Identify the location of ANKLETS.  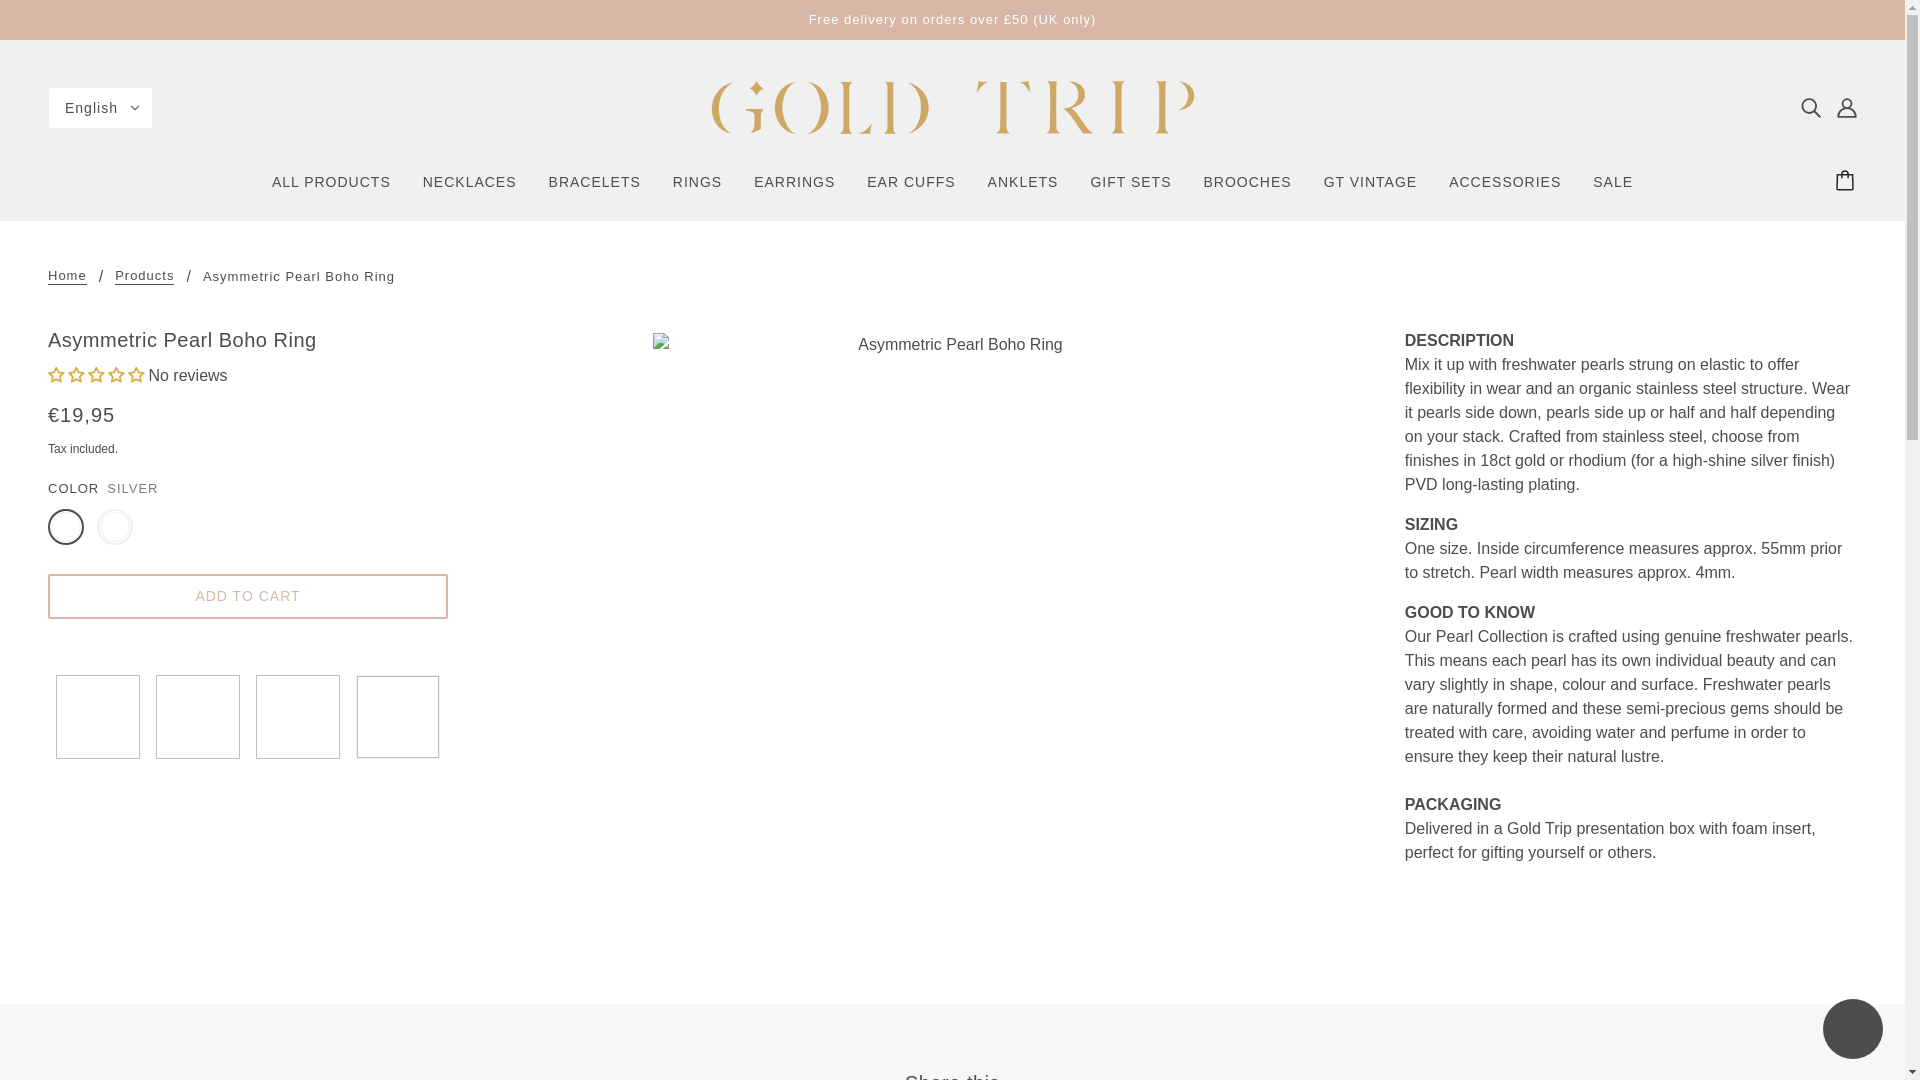
(1023, 190).